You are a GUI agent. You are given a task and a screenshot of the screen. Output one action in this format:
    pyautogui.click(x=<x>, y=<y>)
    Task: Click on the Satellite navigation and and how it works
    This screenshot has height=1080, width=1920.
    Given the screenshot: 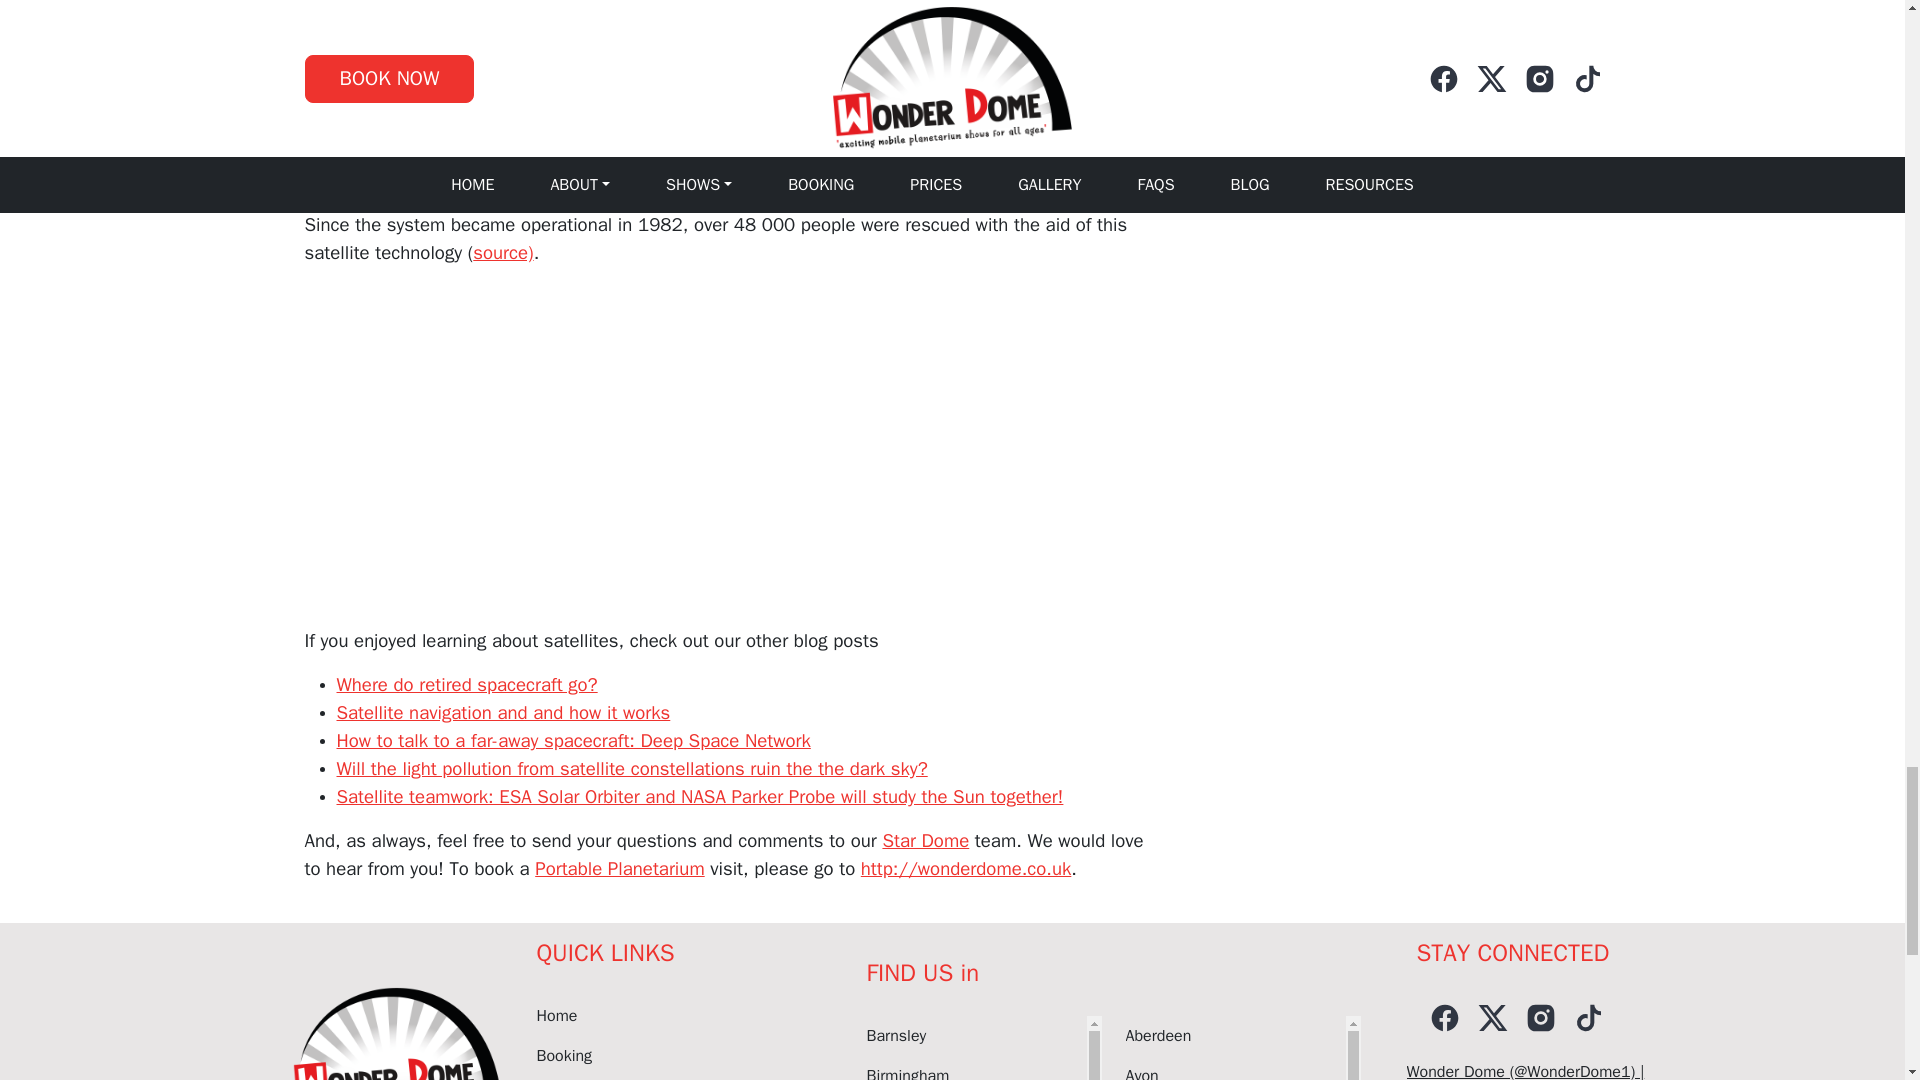 What is the action you would take?
    pyautogui.click(x=503, y=712)
    